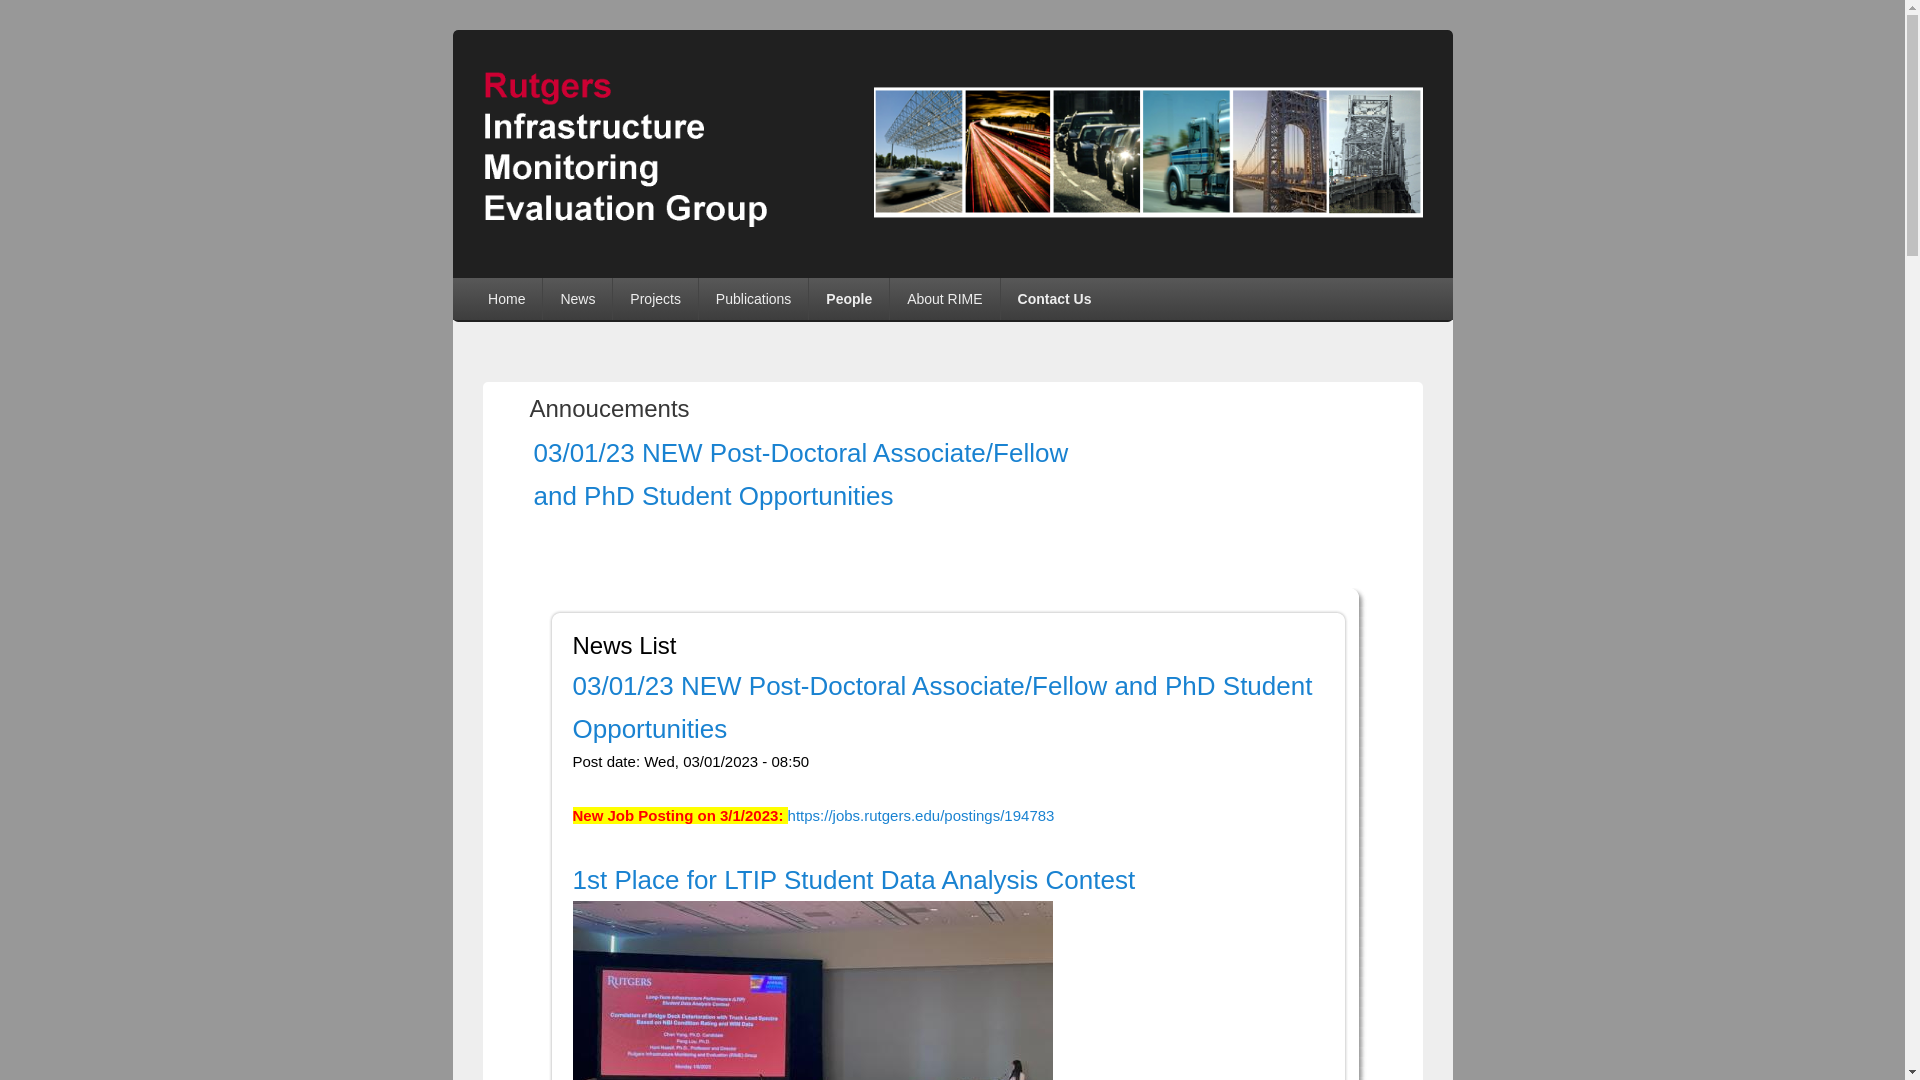  What do you see at coordinates (944, 298) in the screenshot?
I see `About RIME` at bounding box center [944, 298].